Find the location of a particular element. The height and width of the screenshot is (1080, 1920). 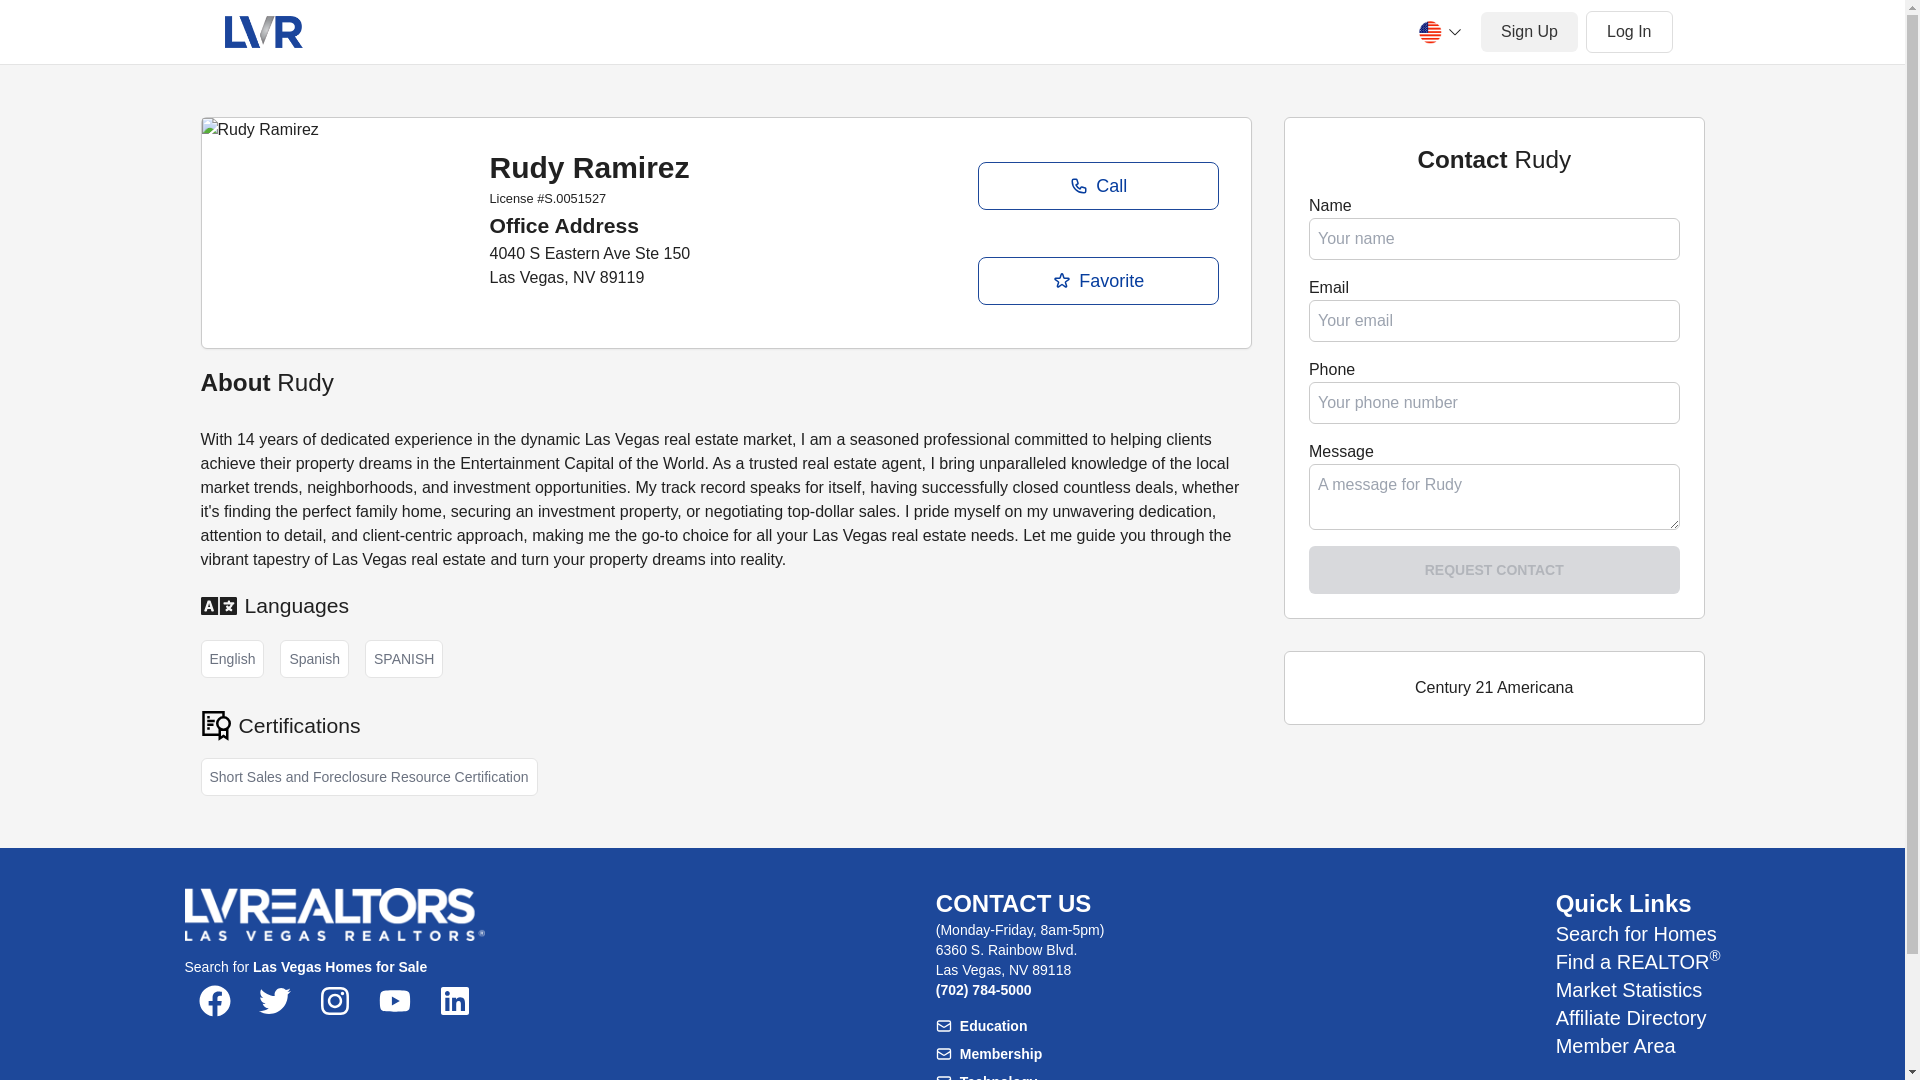

REQUEST CONTACT is located at coordinates (1494, 570).